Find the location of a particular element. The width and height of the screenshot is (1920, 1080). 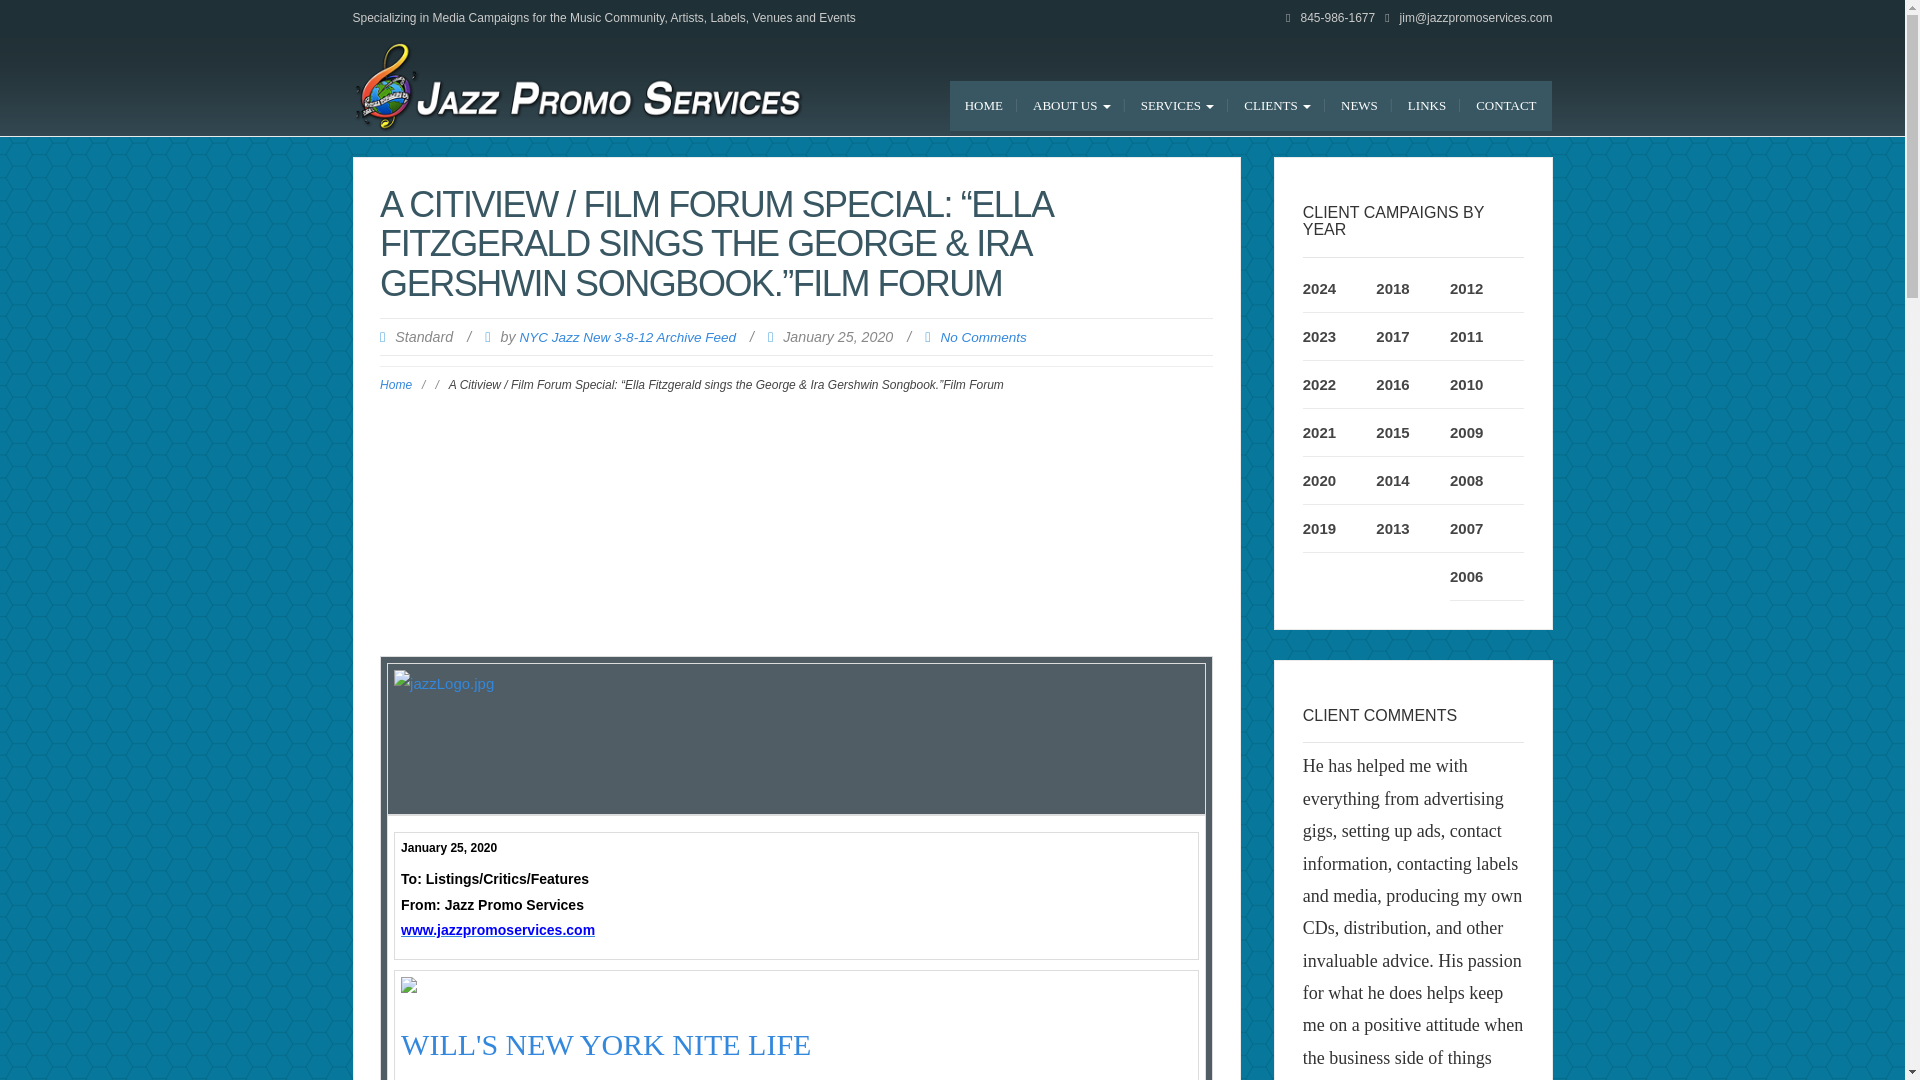

LINKS is located at coordinates (1427, 106).